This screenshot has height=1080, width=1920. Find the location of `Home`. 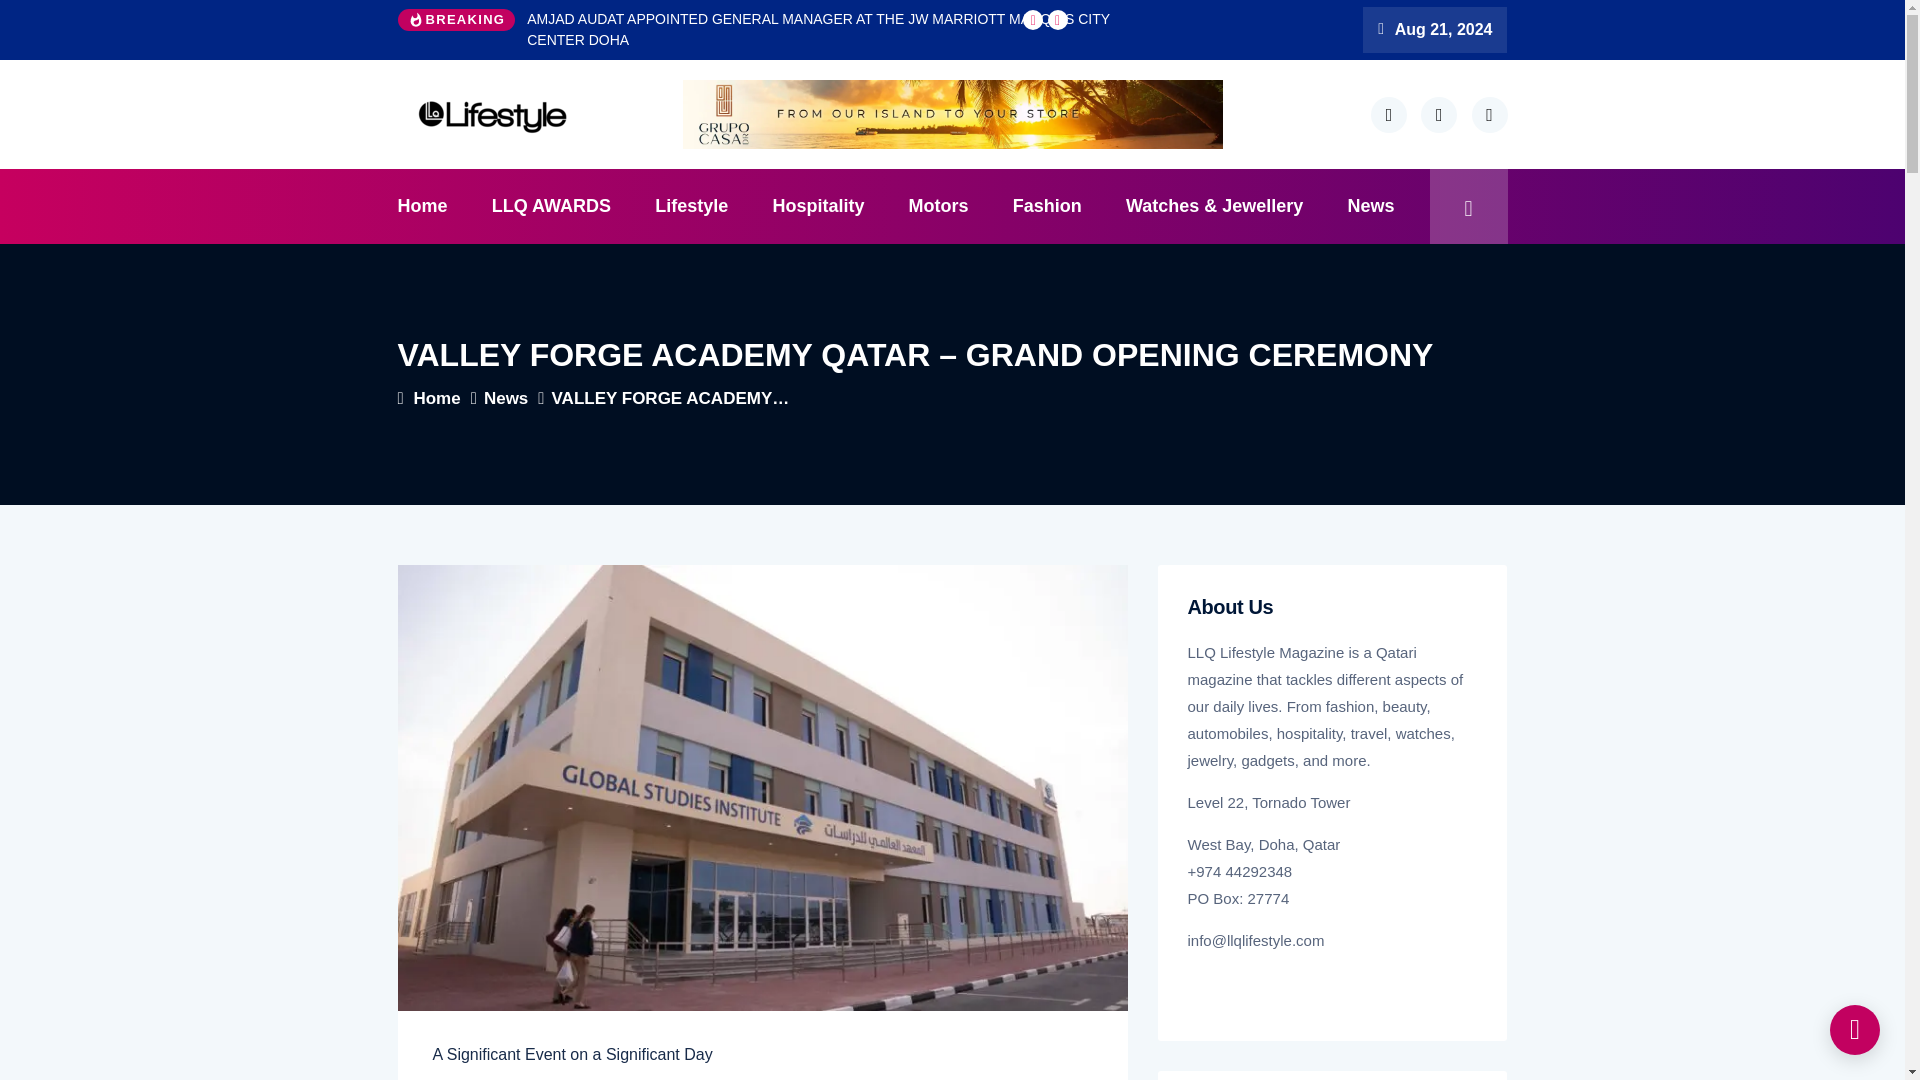

Home is located at coordinates (432, 206).